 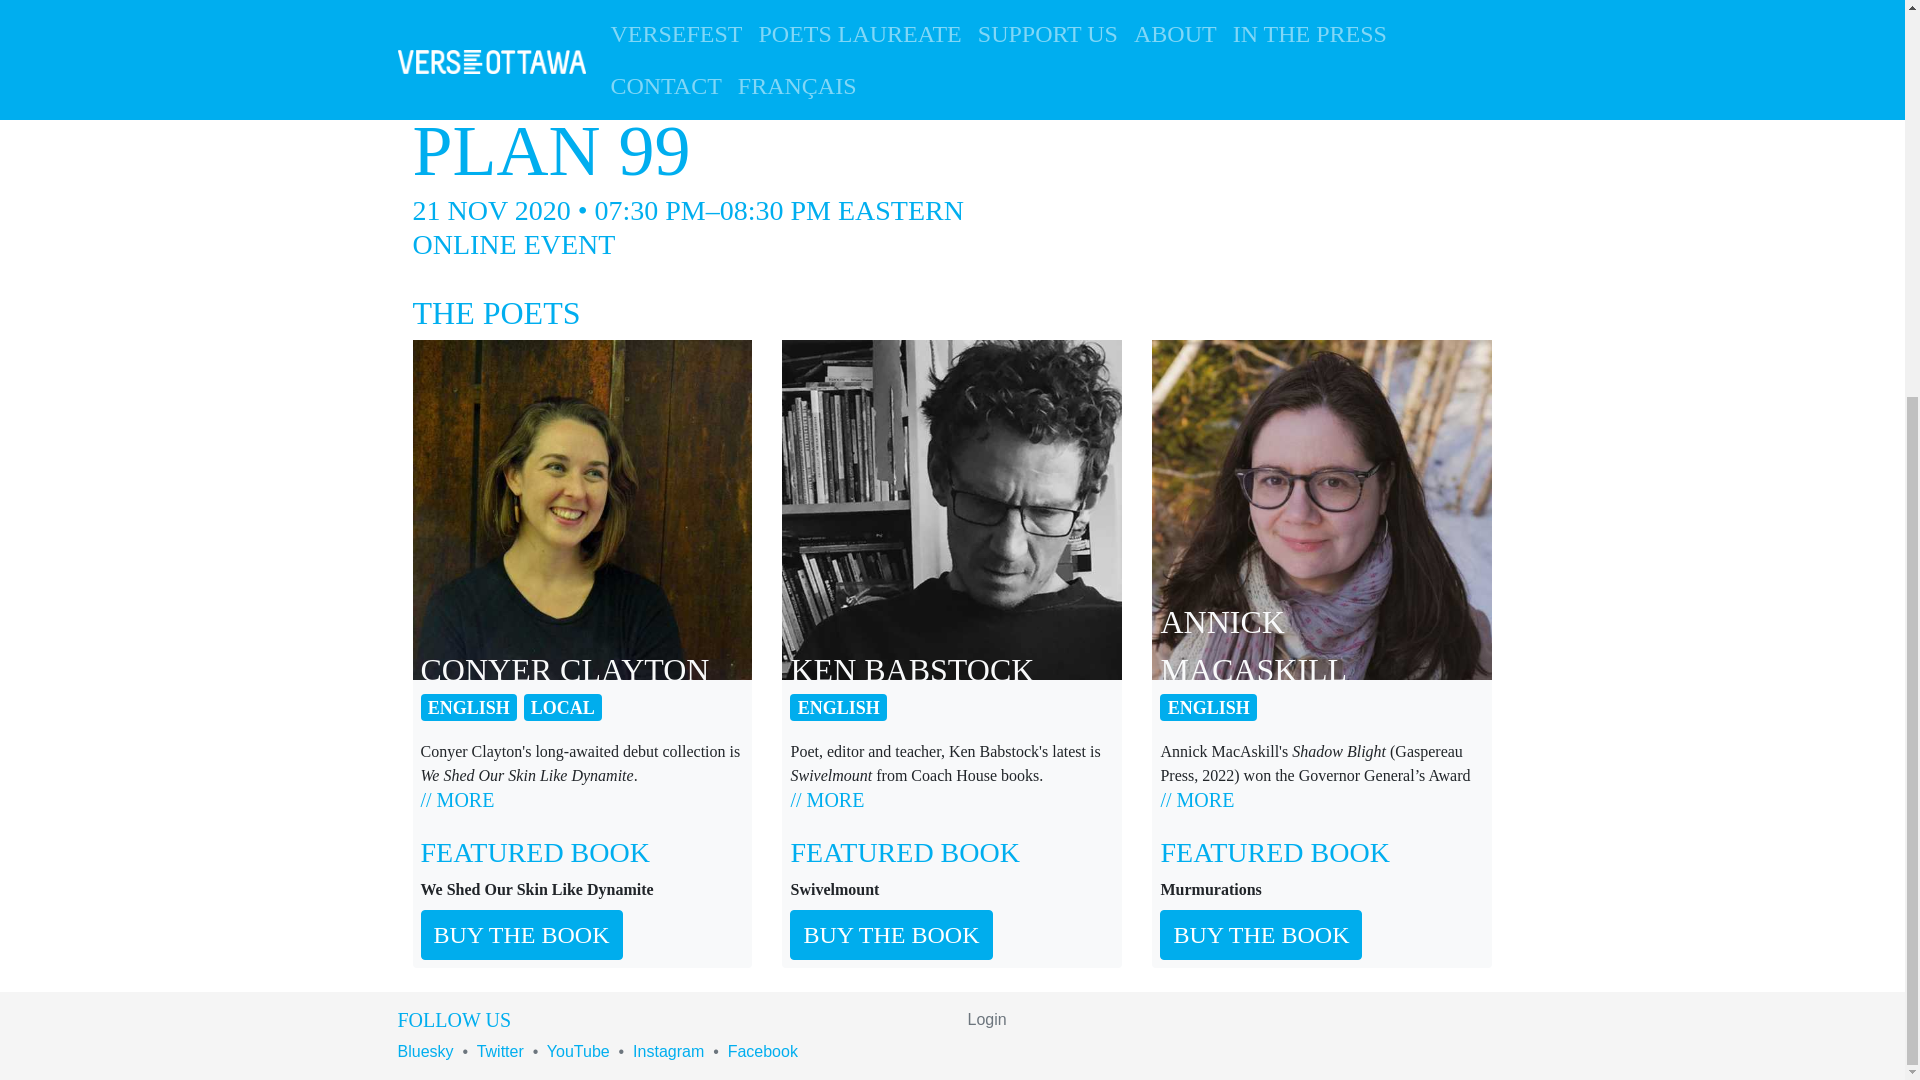 What do you see at coordinates (1260, 935) in the screenshot?
I see `BUY THE BOOK` at bounding box center [1260, 935].